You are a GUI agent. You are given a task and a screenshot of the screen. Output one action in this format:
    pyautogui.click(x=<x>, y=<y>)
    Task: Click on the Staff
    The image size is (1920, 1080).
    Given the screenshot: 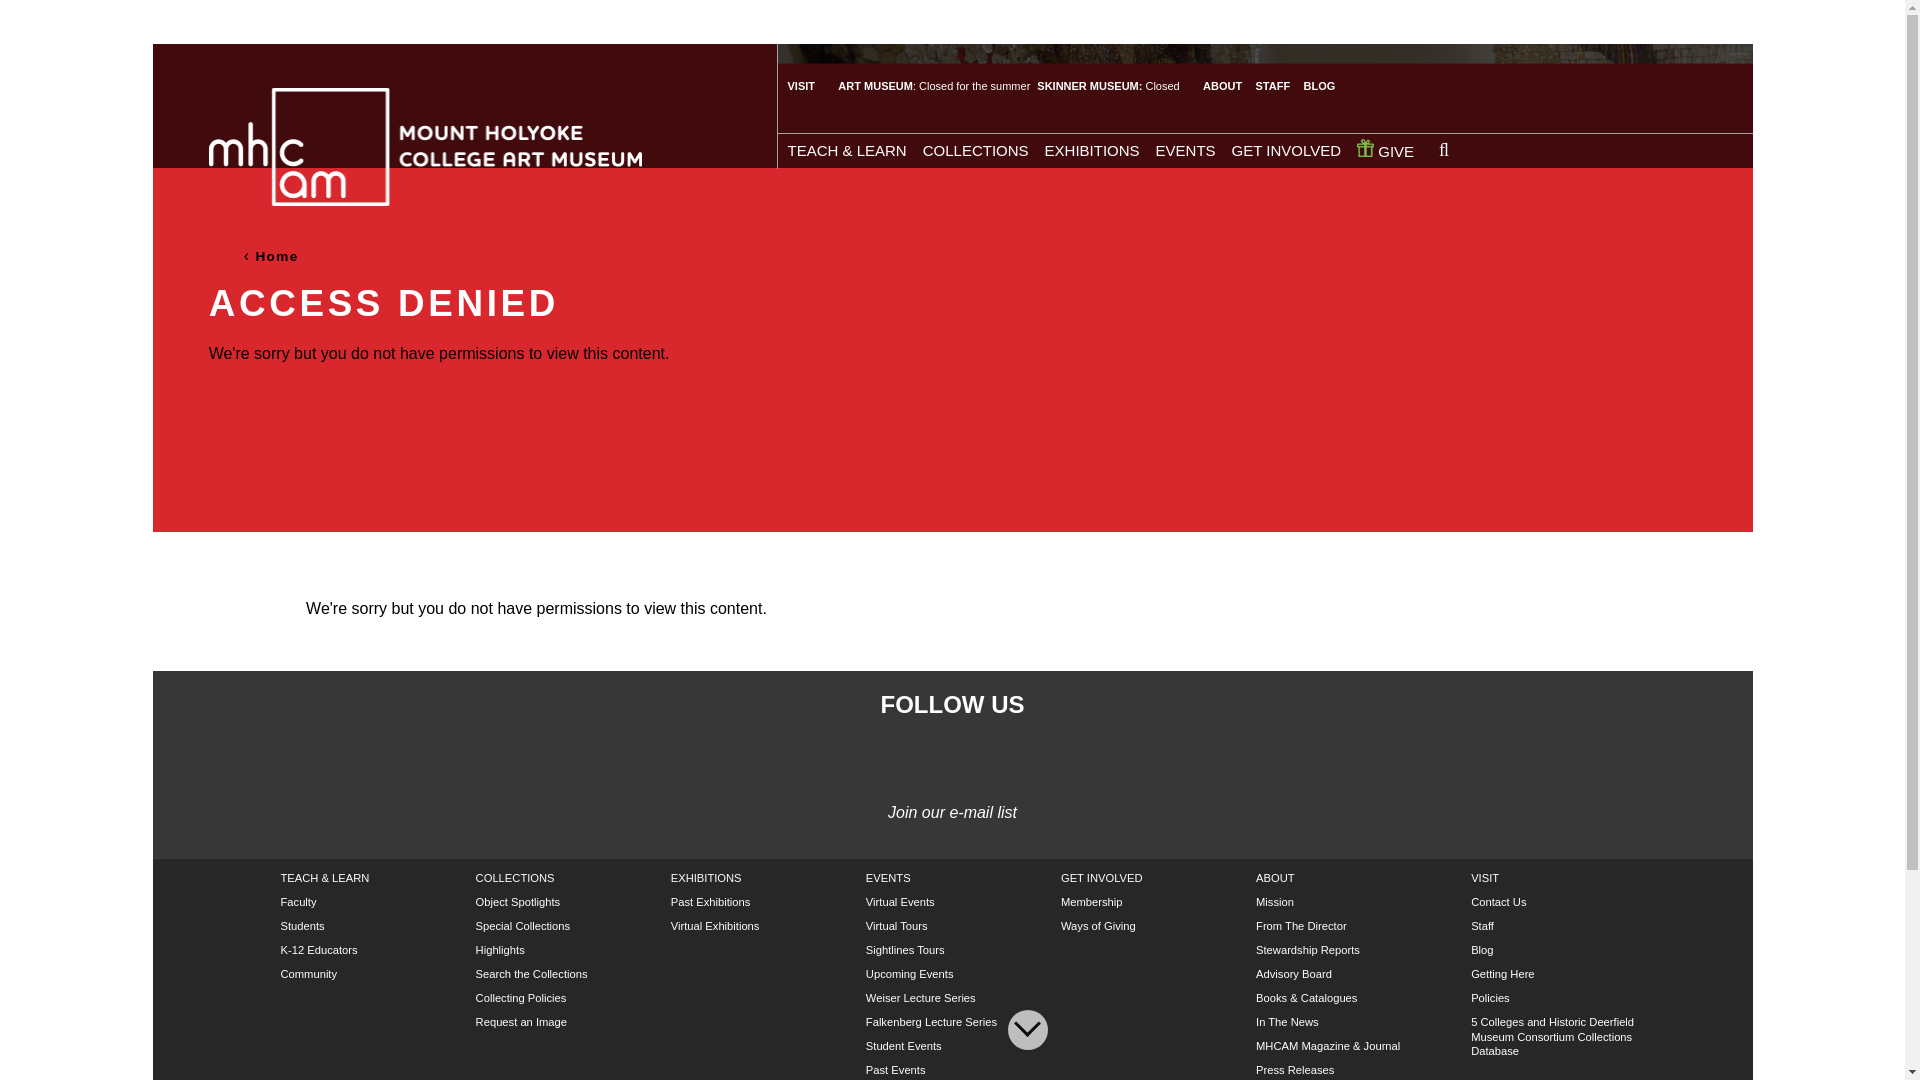 What is the action you would take?
    pyautogui.click(x=1482, y=926)
    